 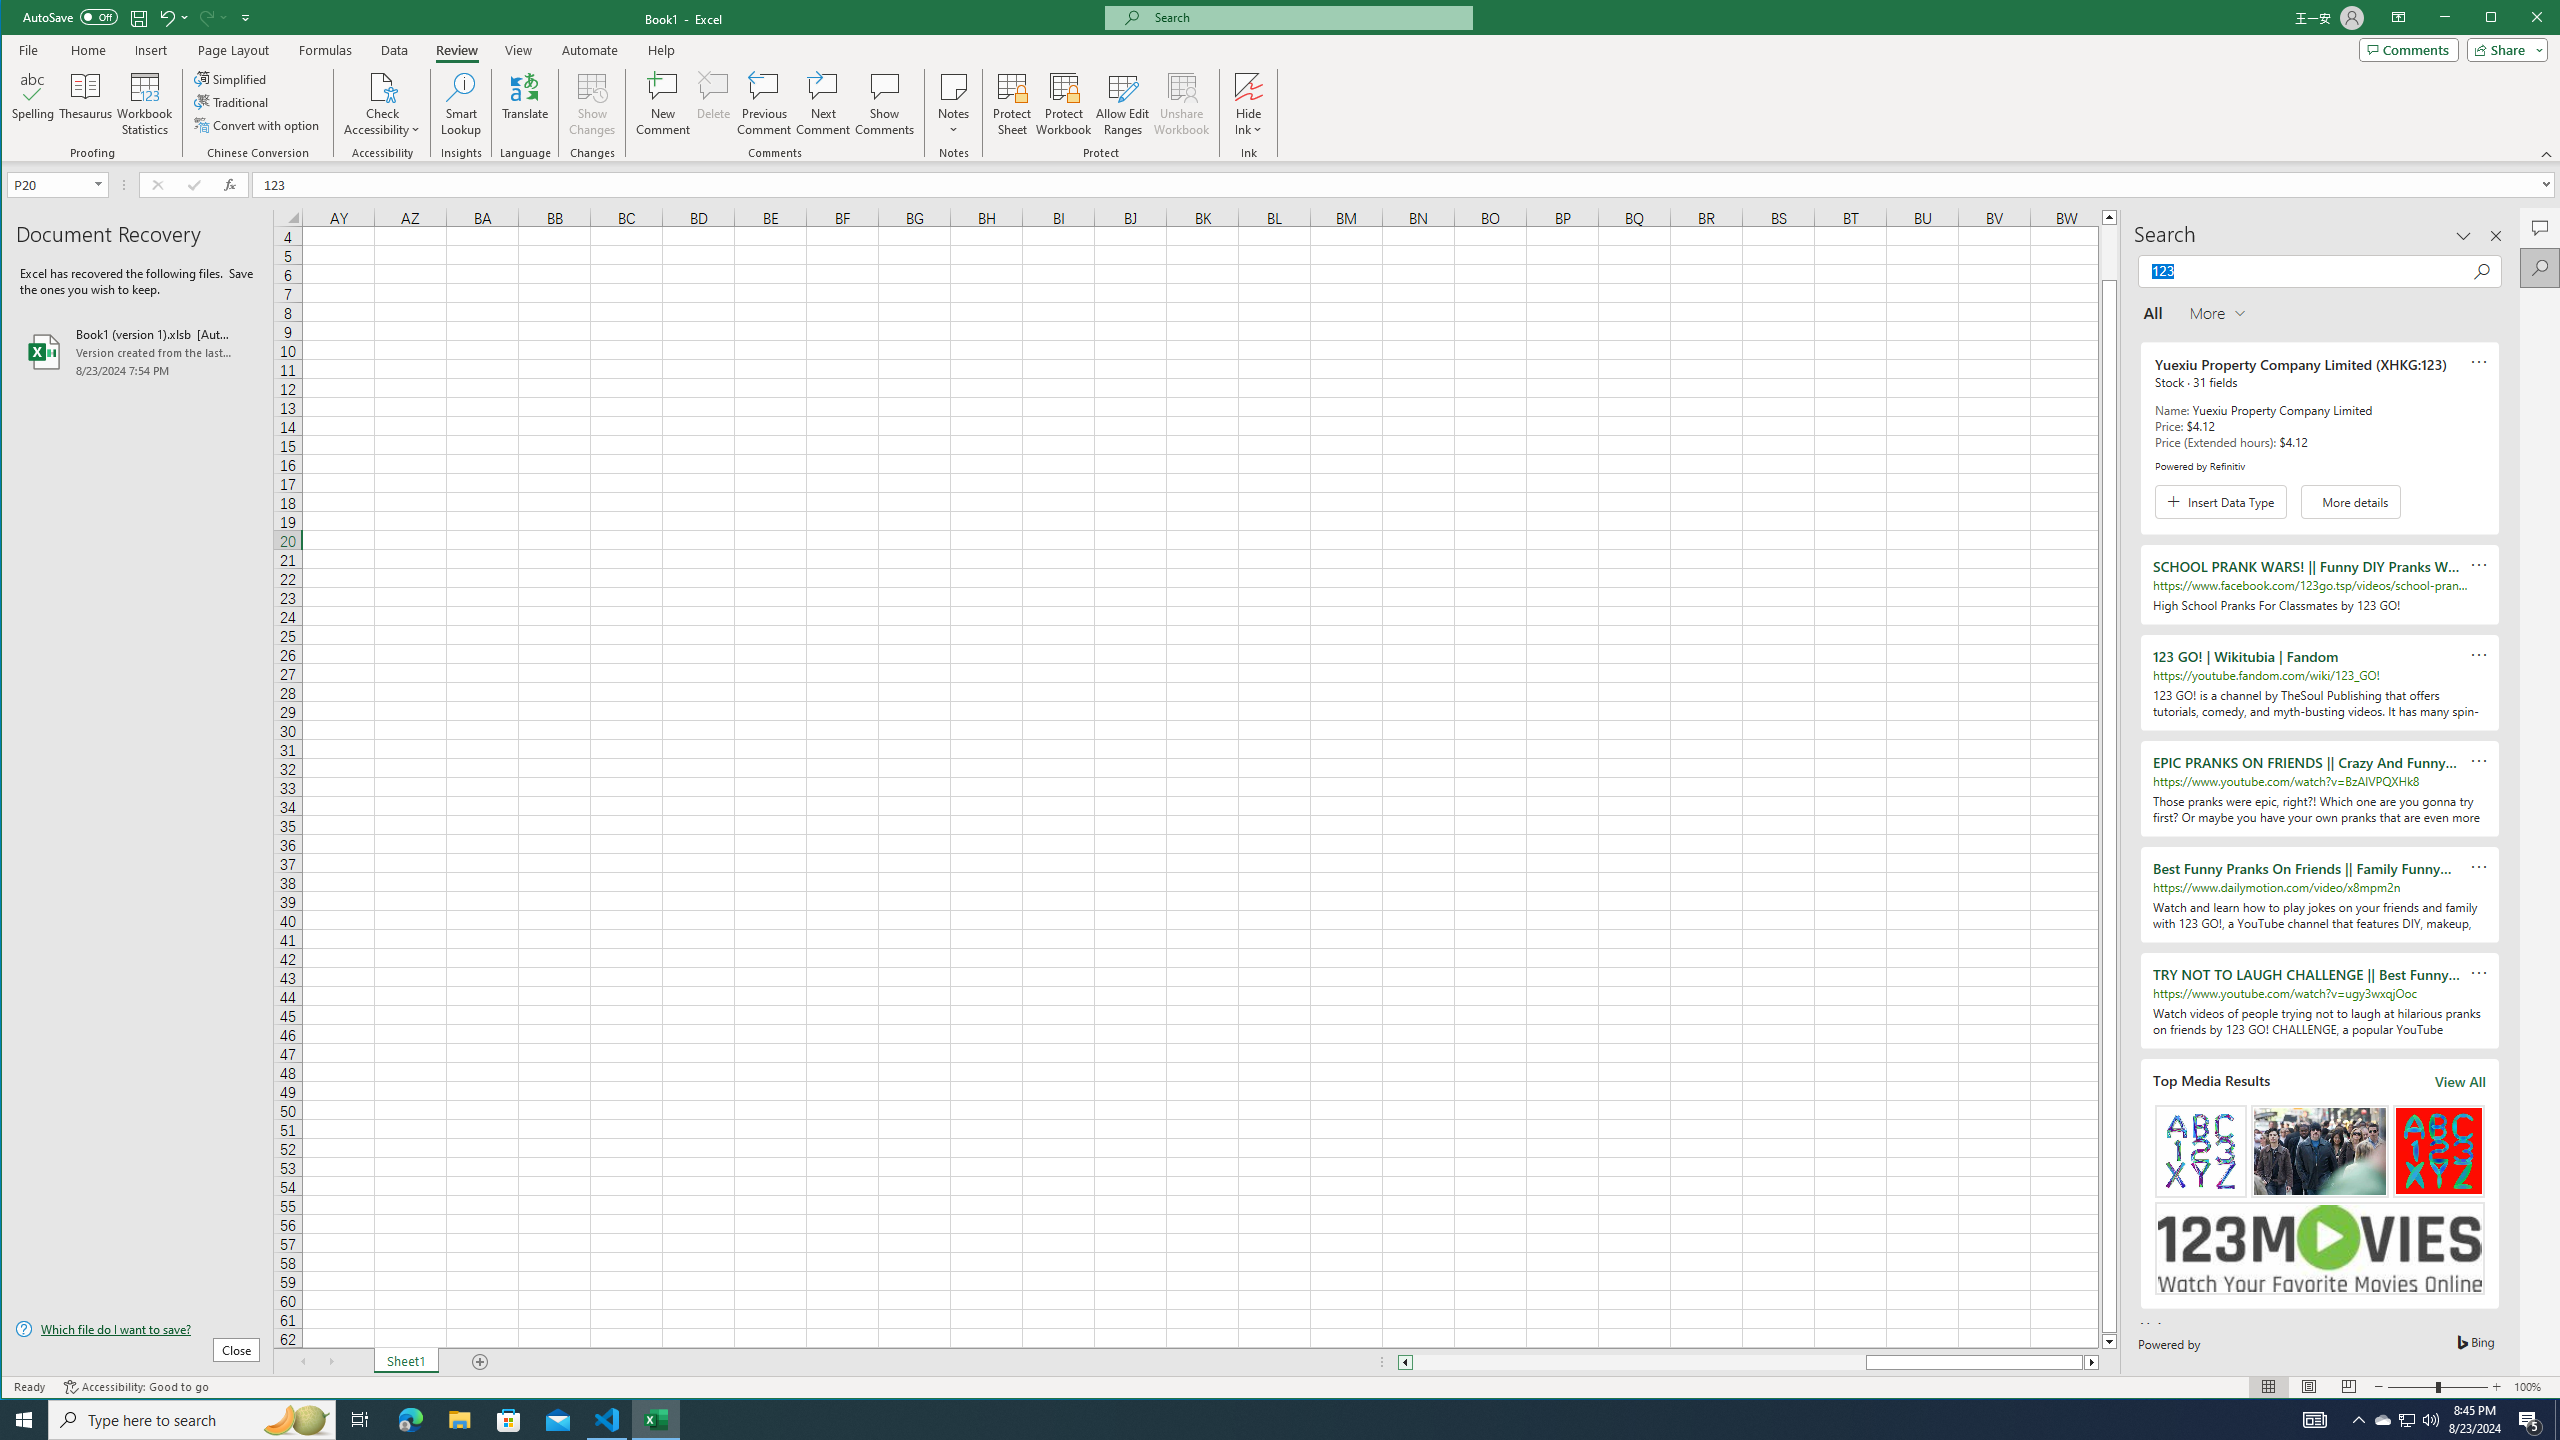 What do you see at coordinates (2315, 1420) in the screenshot?
I see `AutomationID: 4105` at bounding box center [2315, 1420].